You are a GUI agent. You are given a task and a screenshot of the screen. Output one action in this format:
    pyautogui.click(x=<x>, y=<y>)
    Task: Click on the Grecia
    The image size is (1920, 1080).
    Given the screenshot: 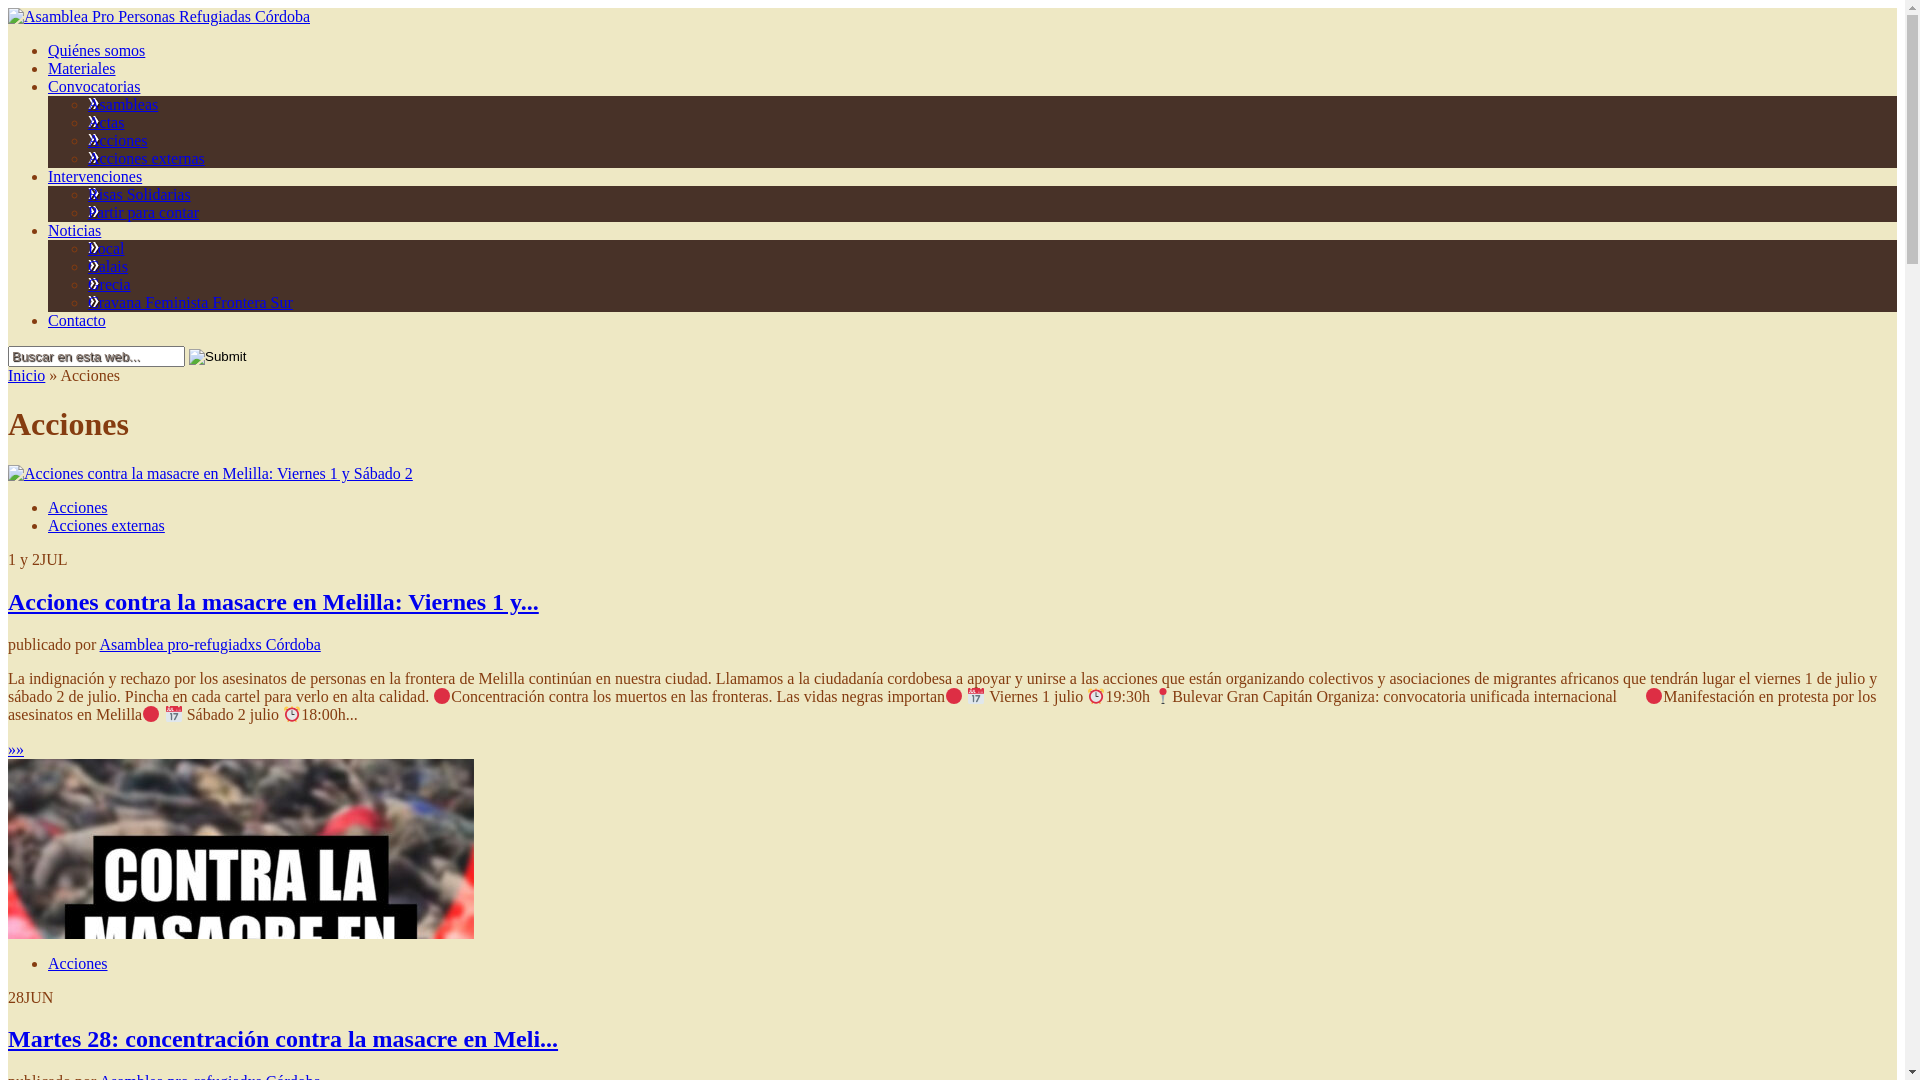 What is the action you would take?
    pyautogui.click(x=110, y=284)
    